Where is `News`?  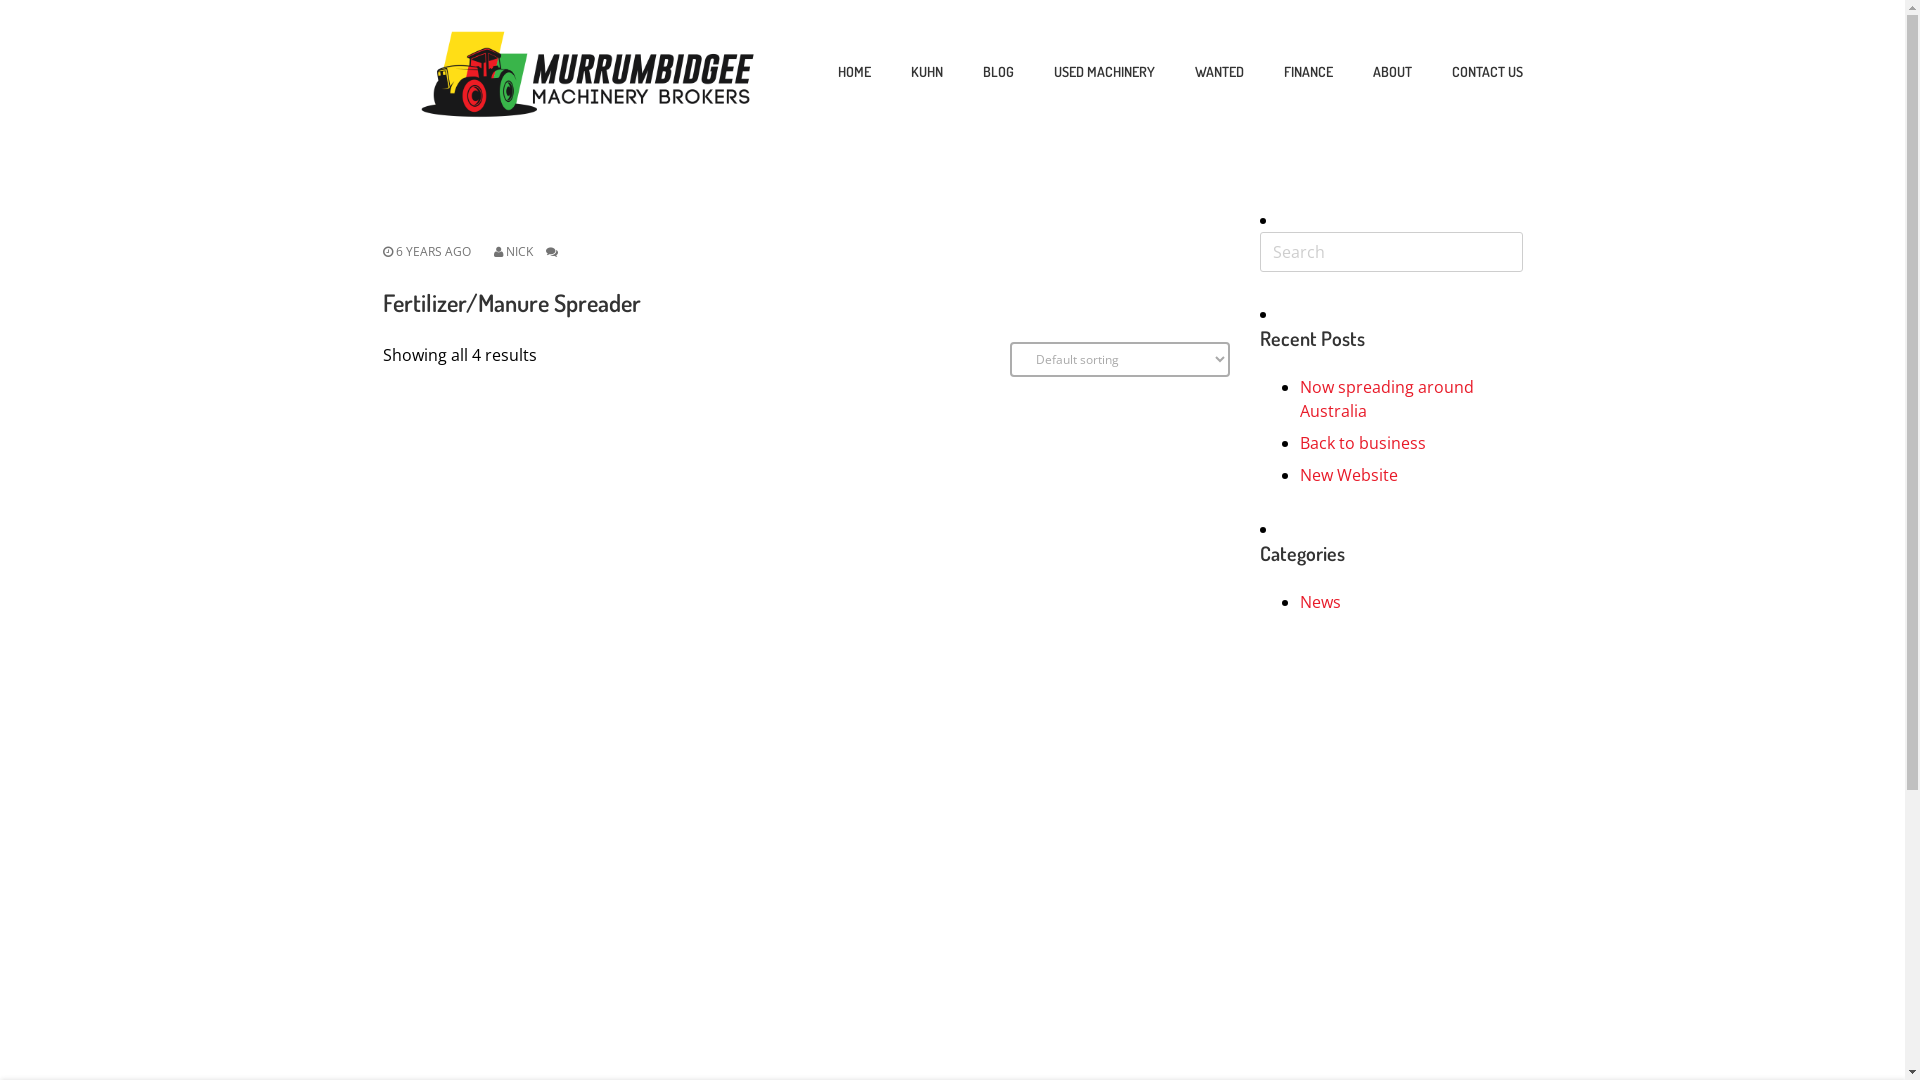
News is located at coordinates (1320, 602).